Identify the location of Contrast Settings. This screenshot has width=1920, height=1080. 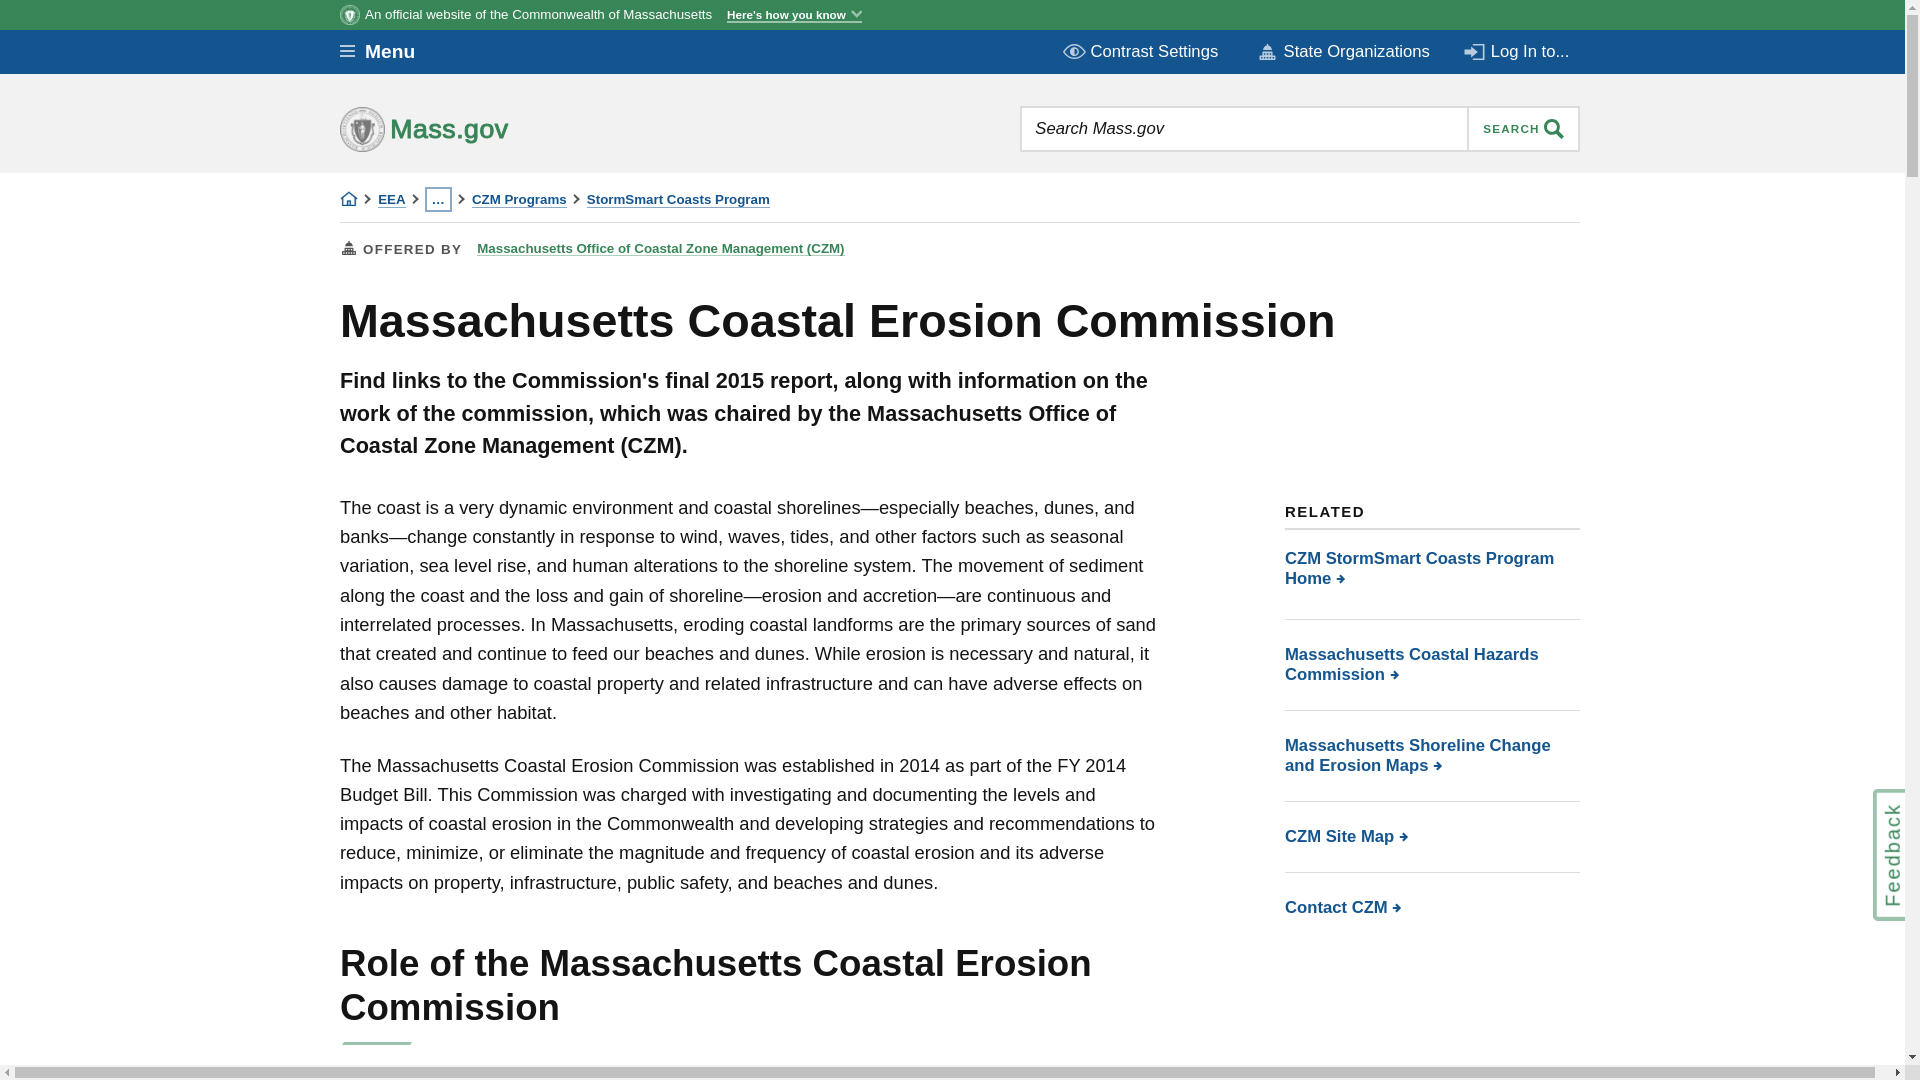
(1142, 51).